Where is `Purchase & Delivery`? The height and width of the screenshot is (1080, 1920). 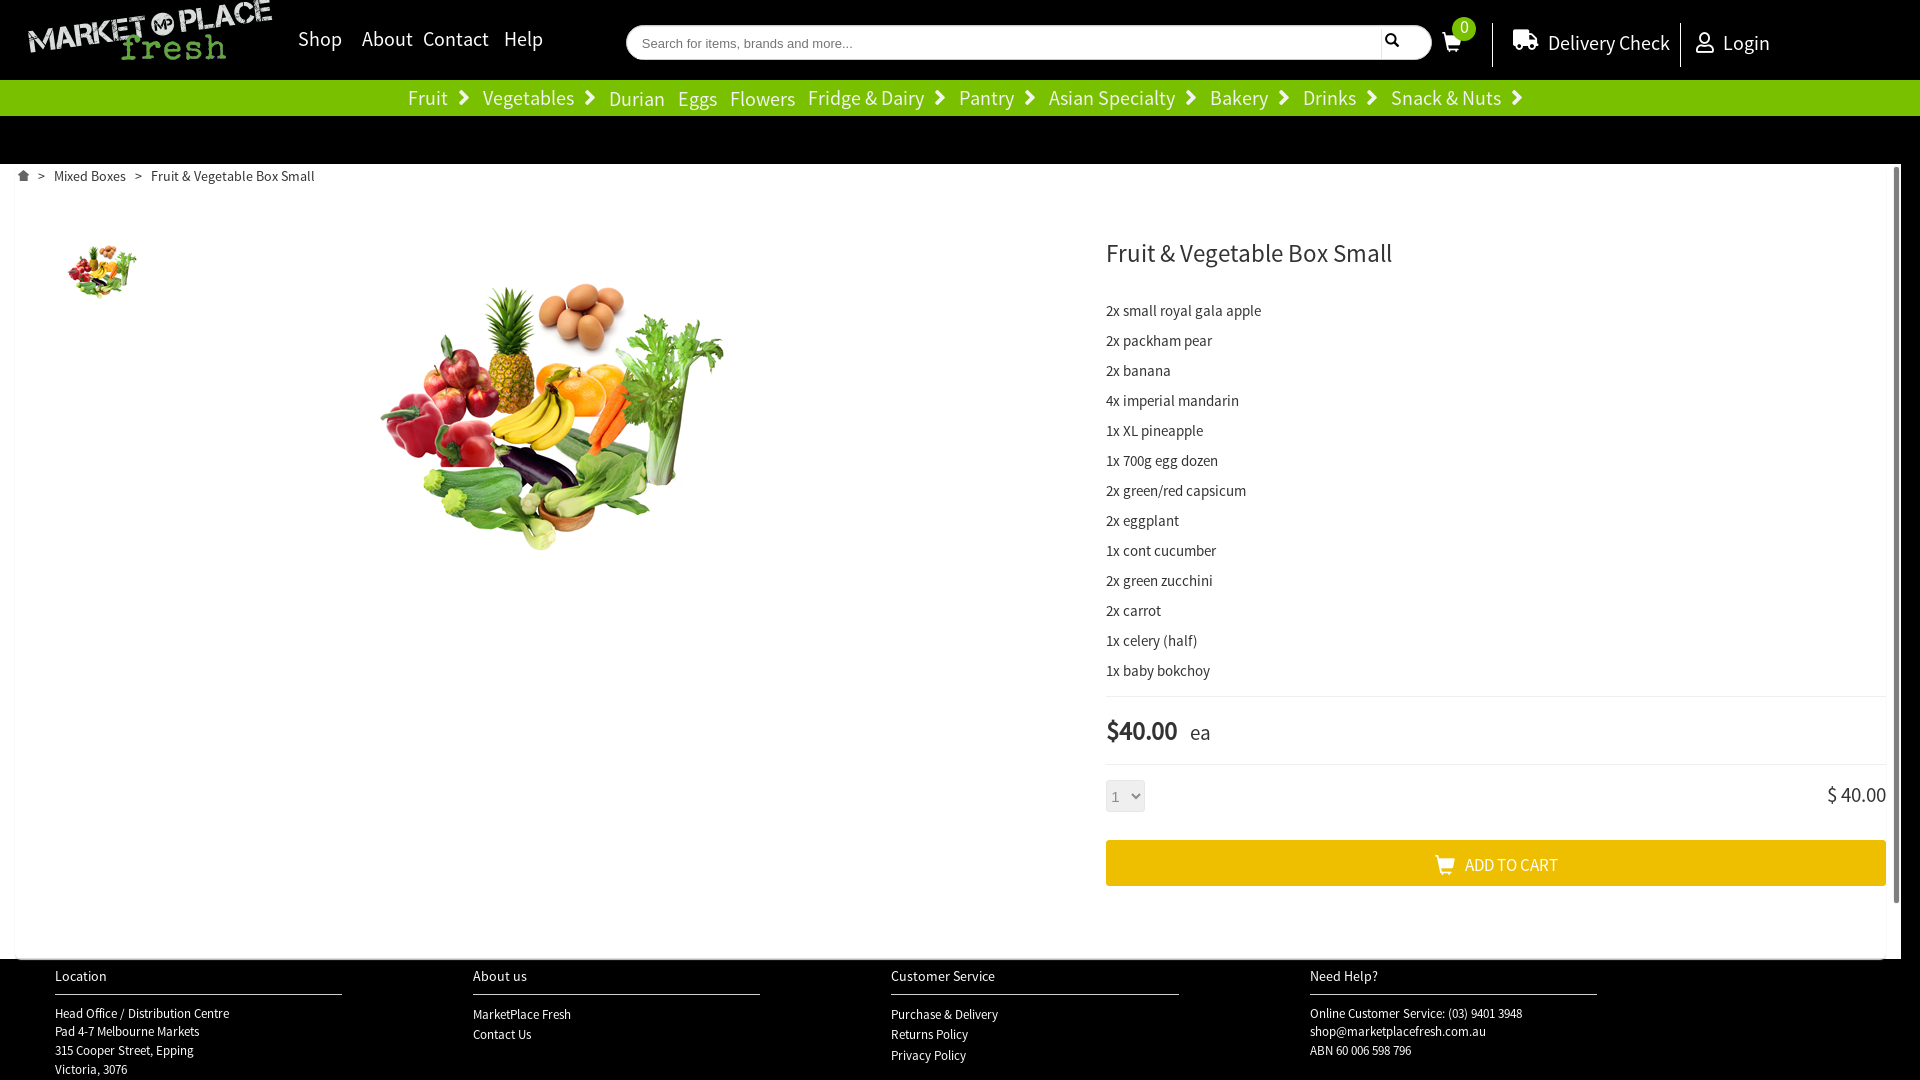 Purchase & Delivery is located at coordinates (944, 1014).